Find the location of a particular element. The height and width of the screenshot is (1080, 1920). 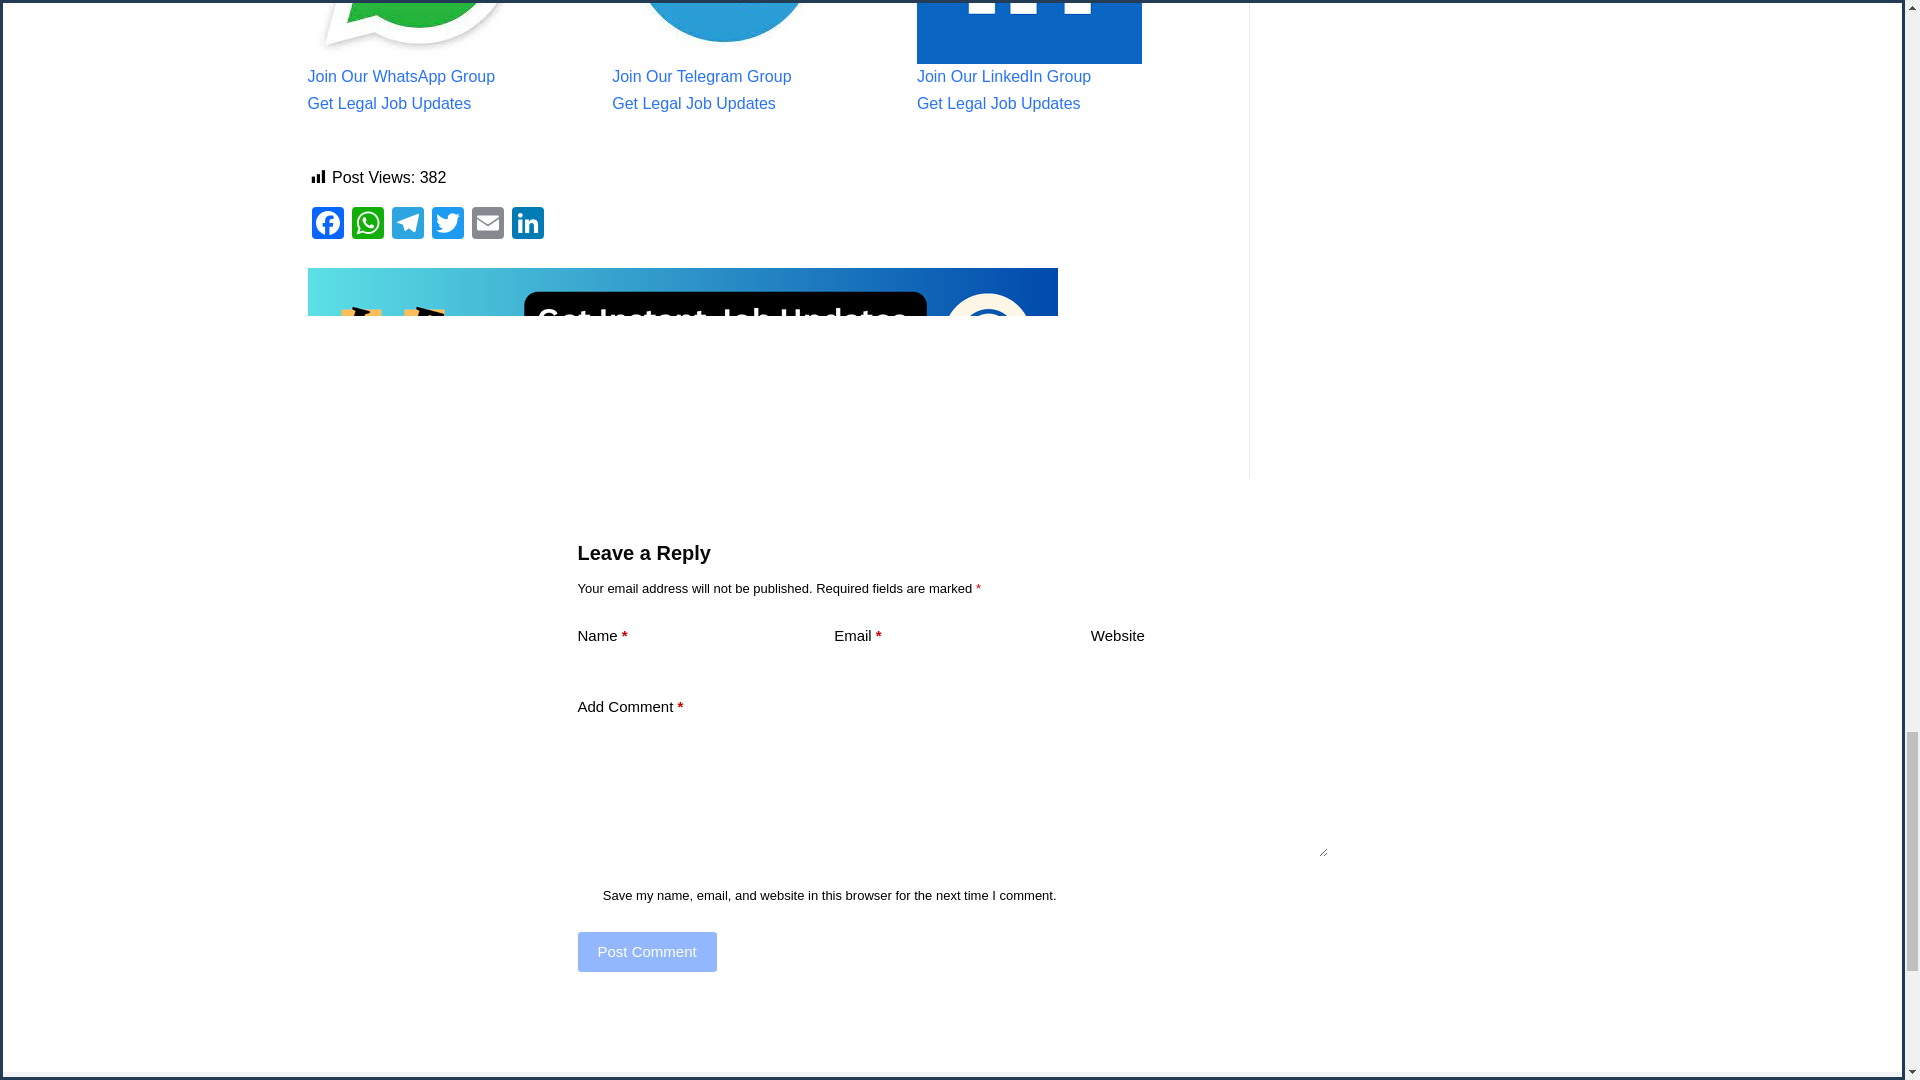

Twitter is located at coordinates (448, 226).